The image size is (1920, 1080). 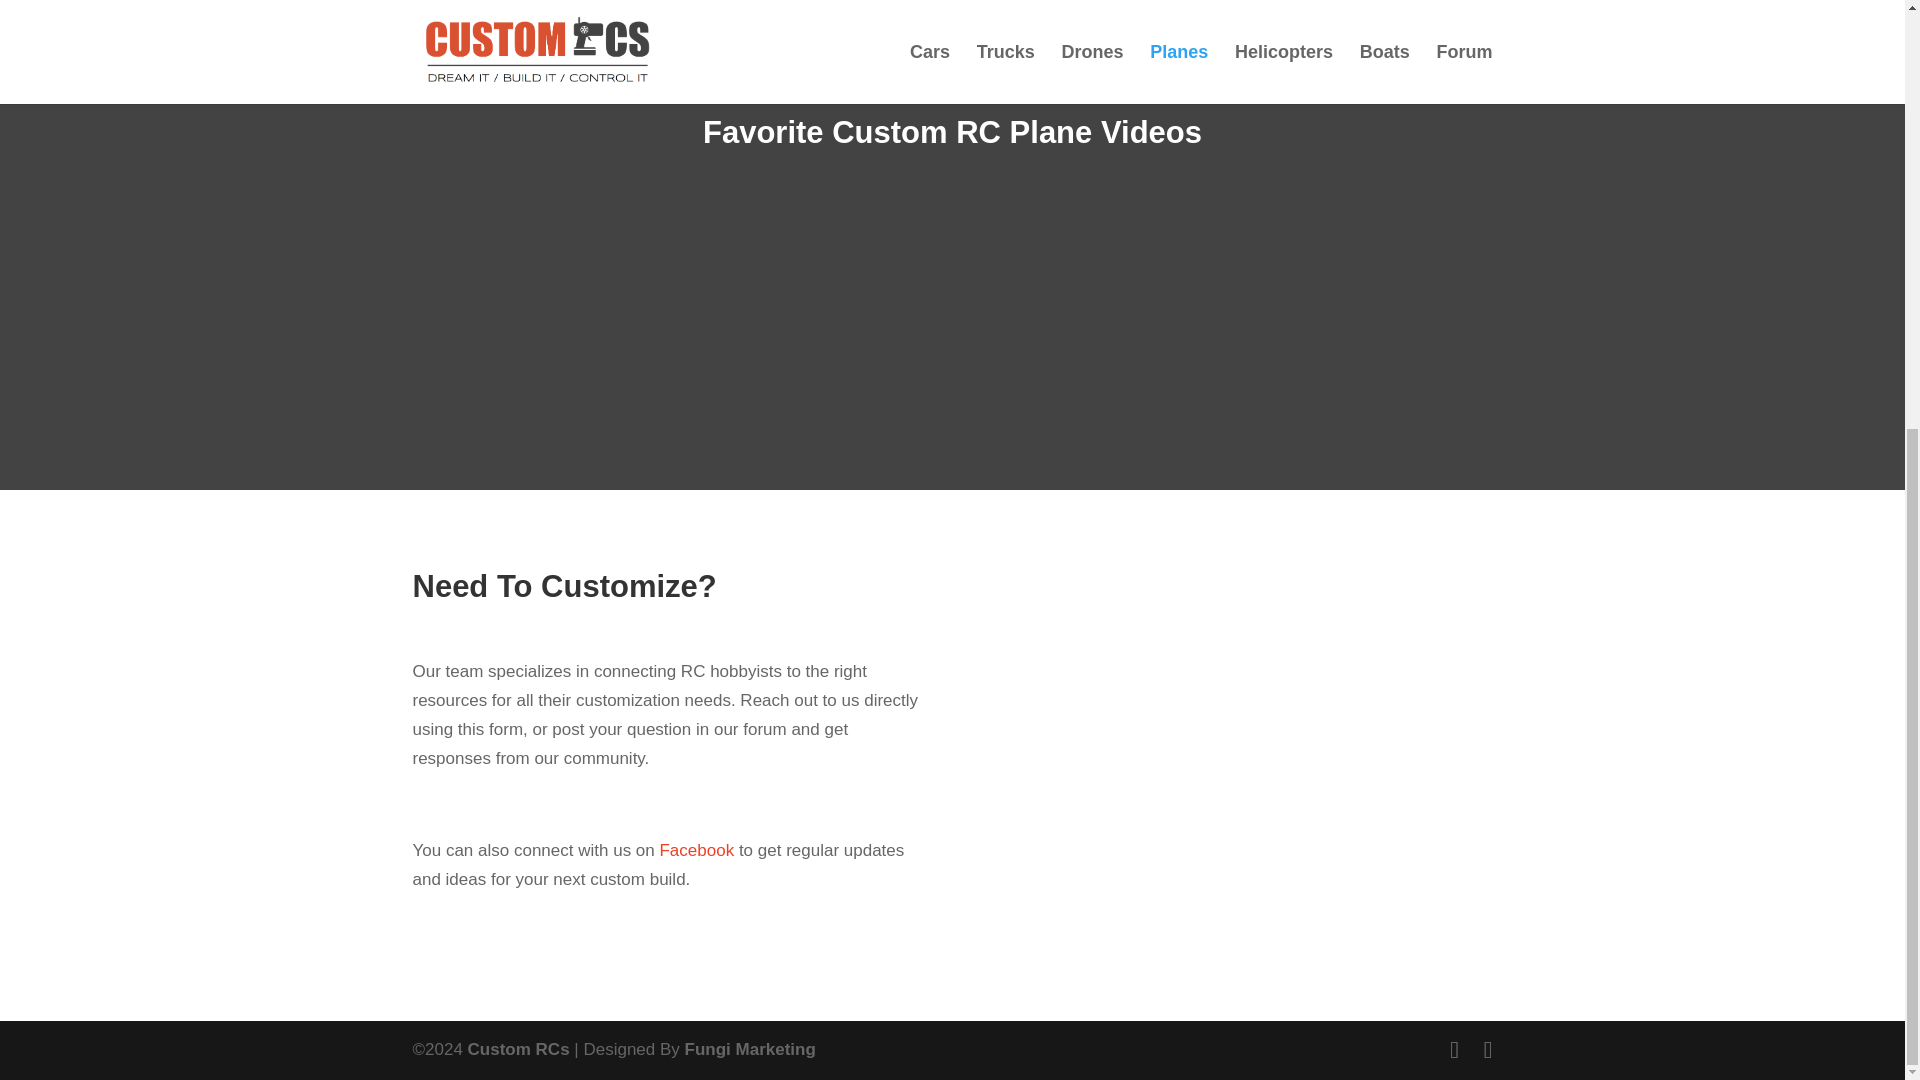 I want to click on Fungi Marketing, so click(x=750, y=1050).